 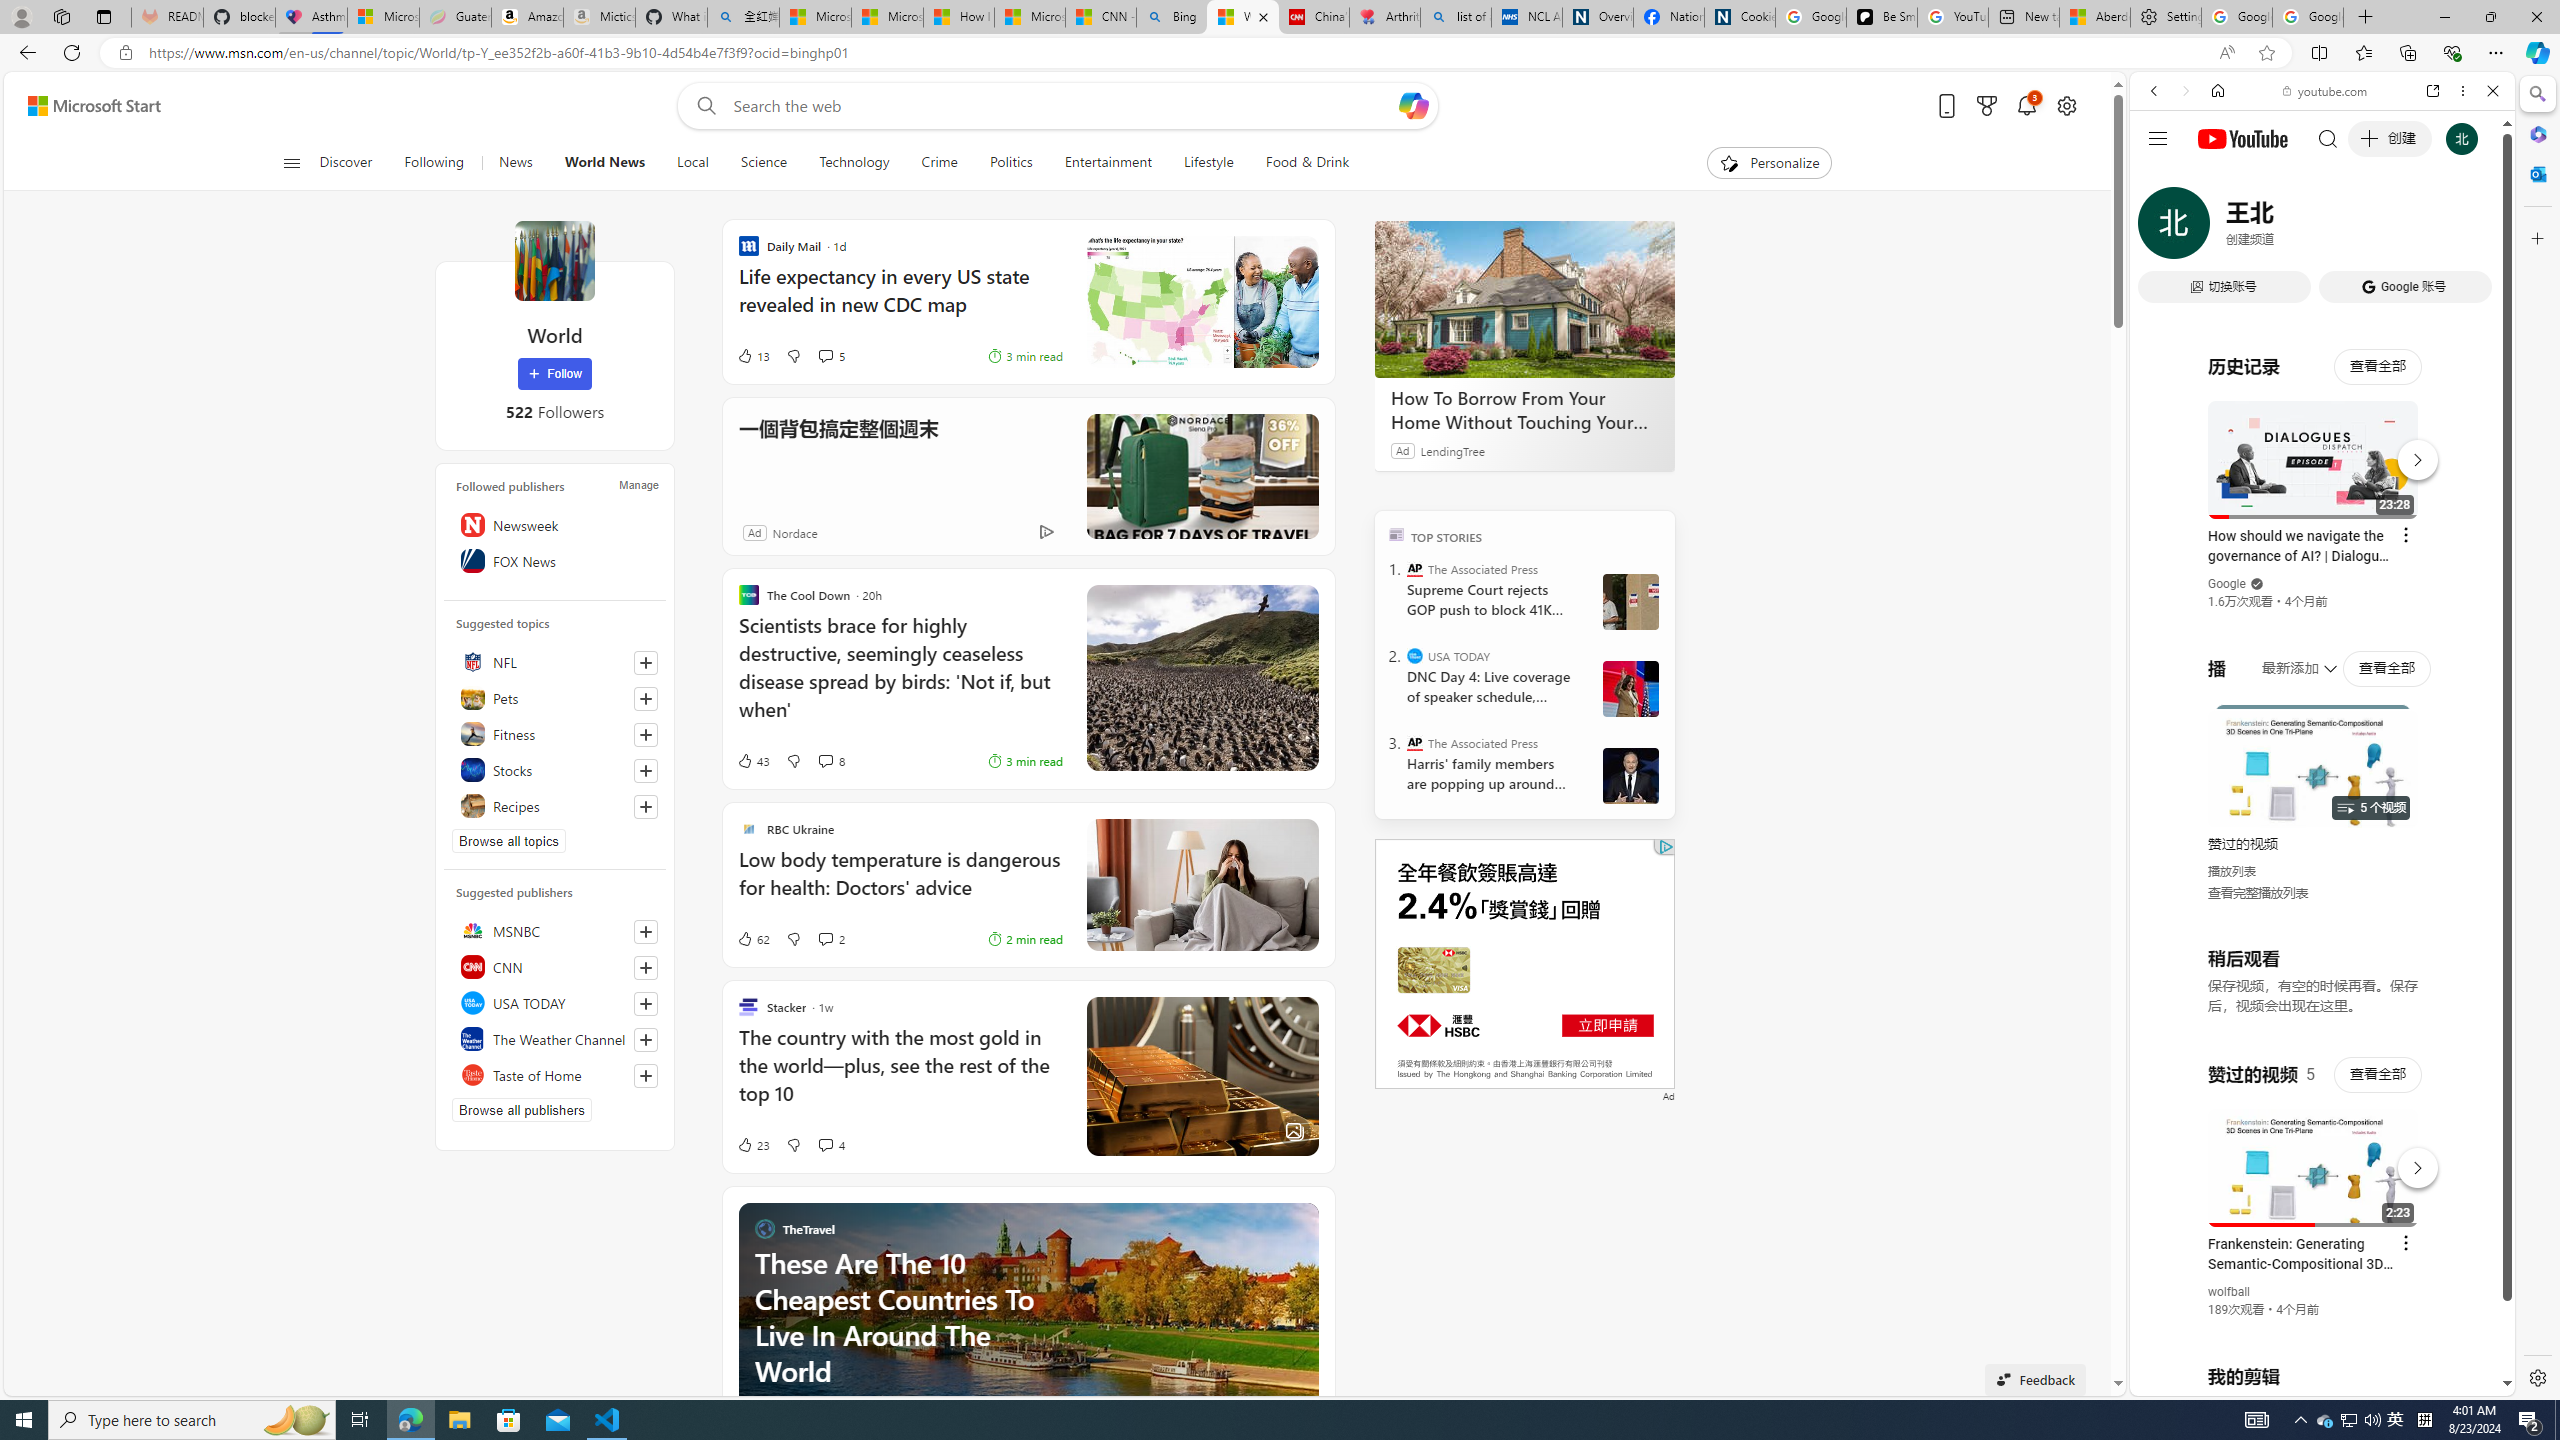 What do you see at coordinates (1664, 846) in the screenshot?
I see `Class: qc-adchoices-link top-right ` at bounding box center [1664, 846].